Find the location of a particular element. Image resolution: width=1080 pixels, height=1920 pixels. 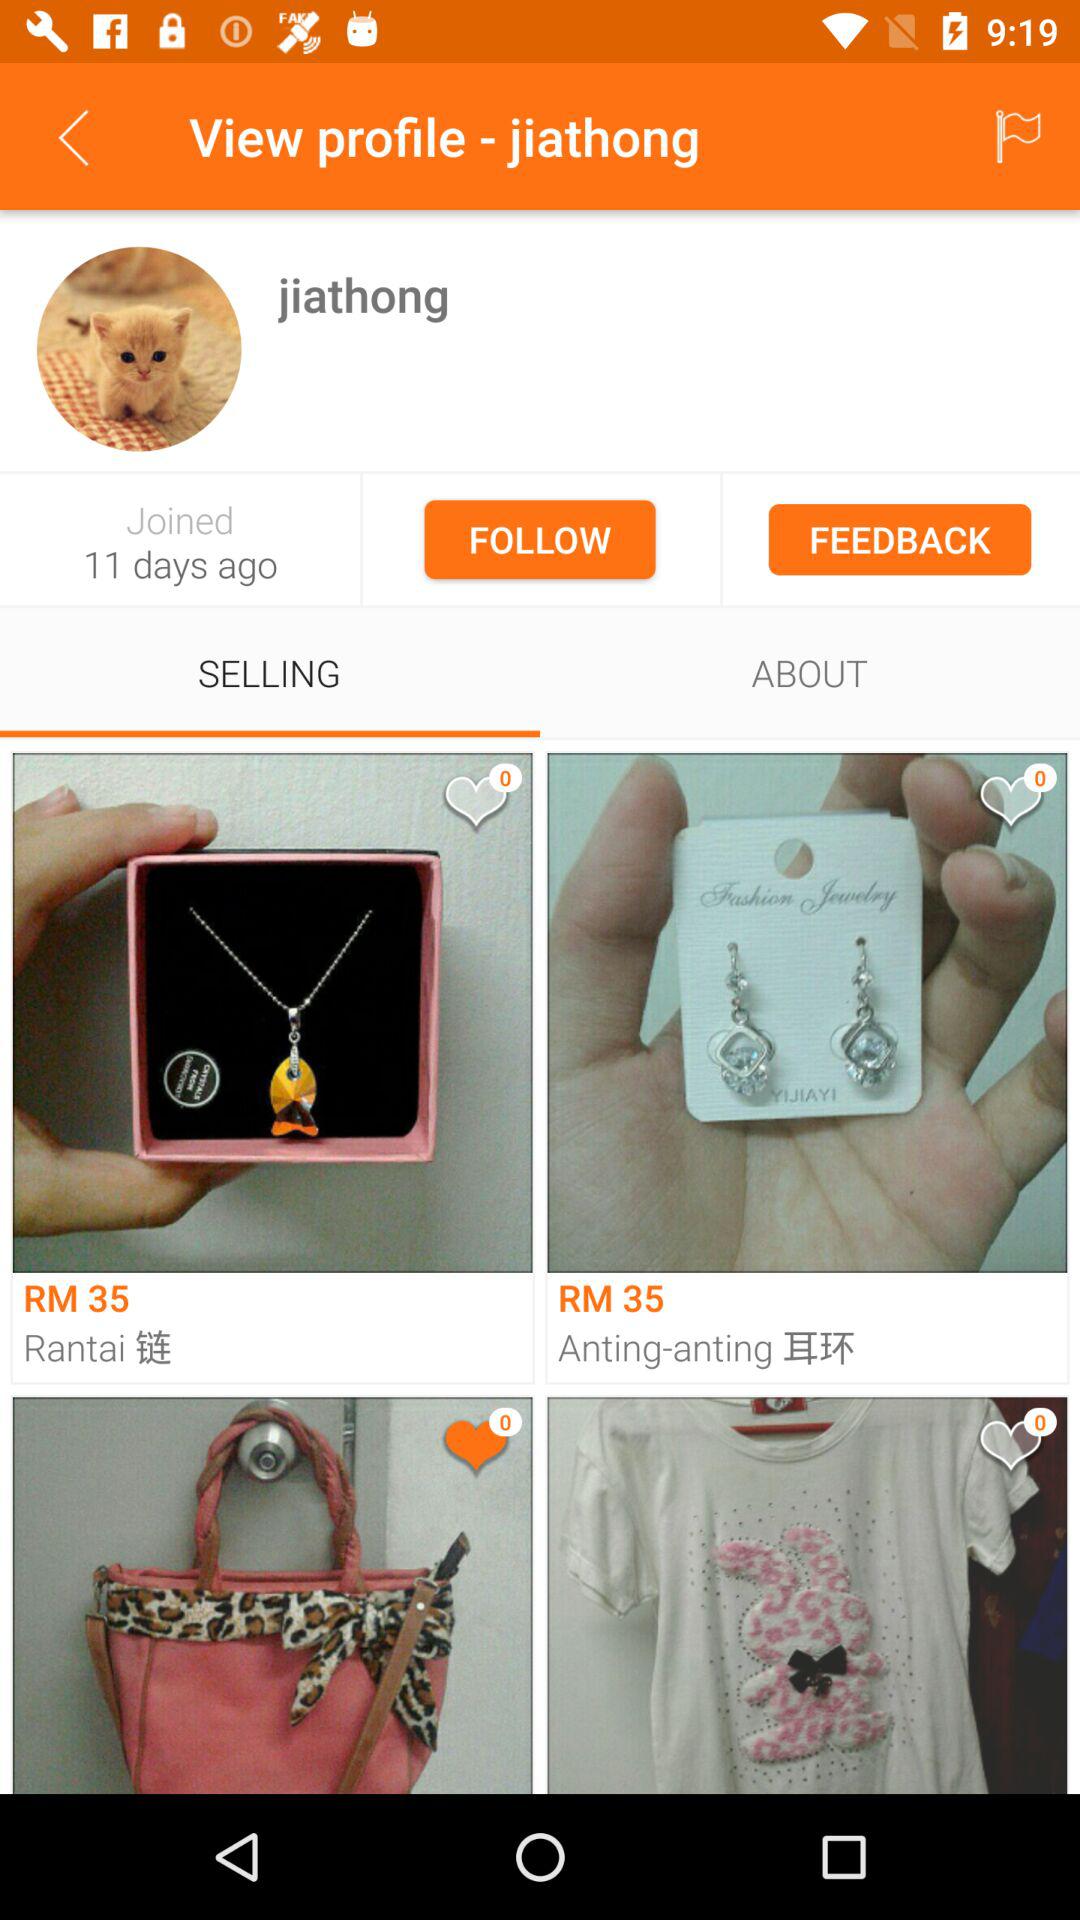

tap the icon next to view profile - jiathong icon is located at coordinates (1016, 136).